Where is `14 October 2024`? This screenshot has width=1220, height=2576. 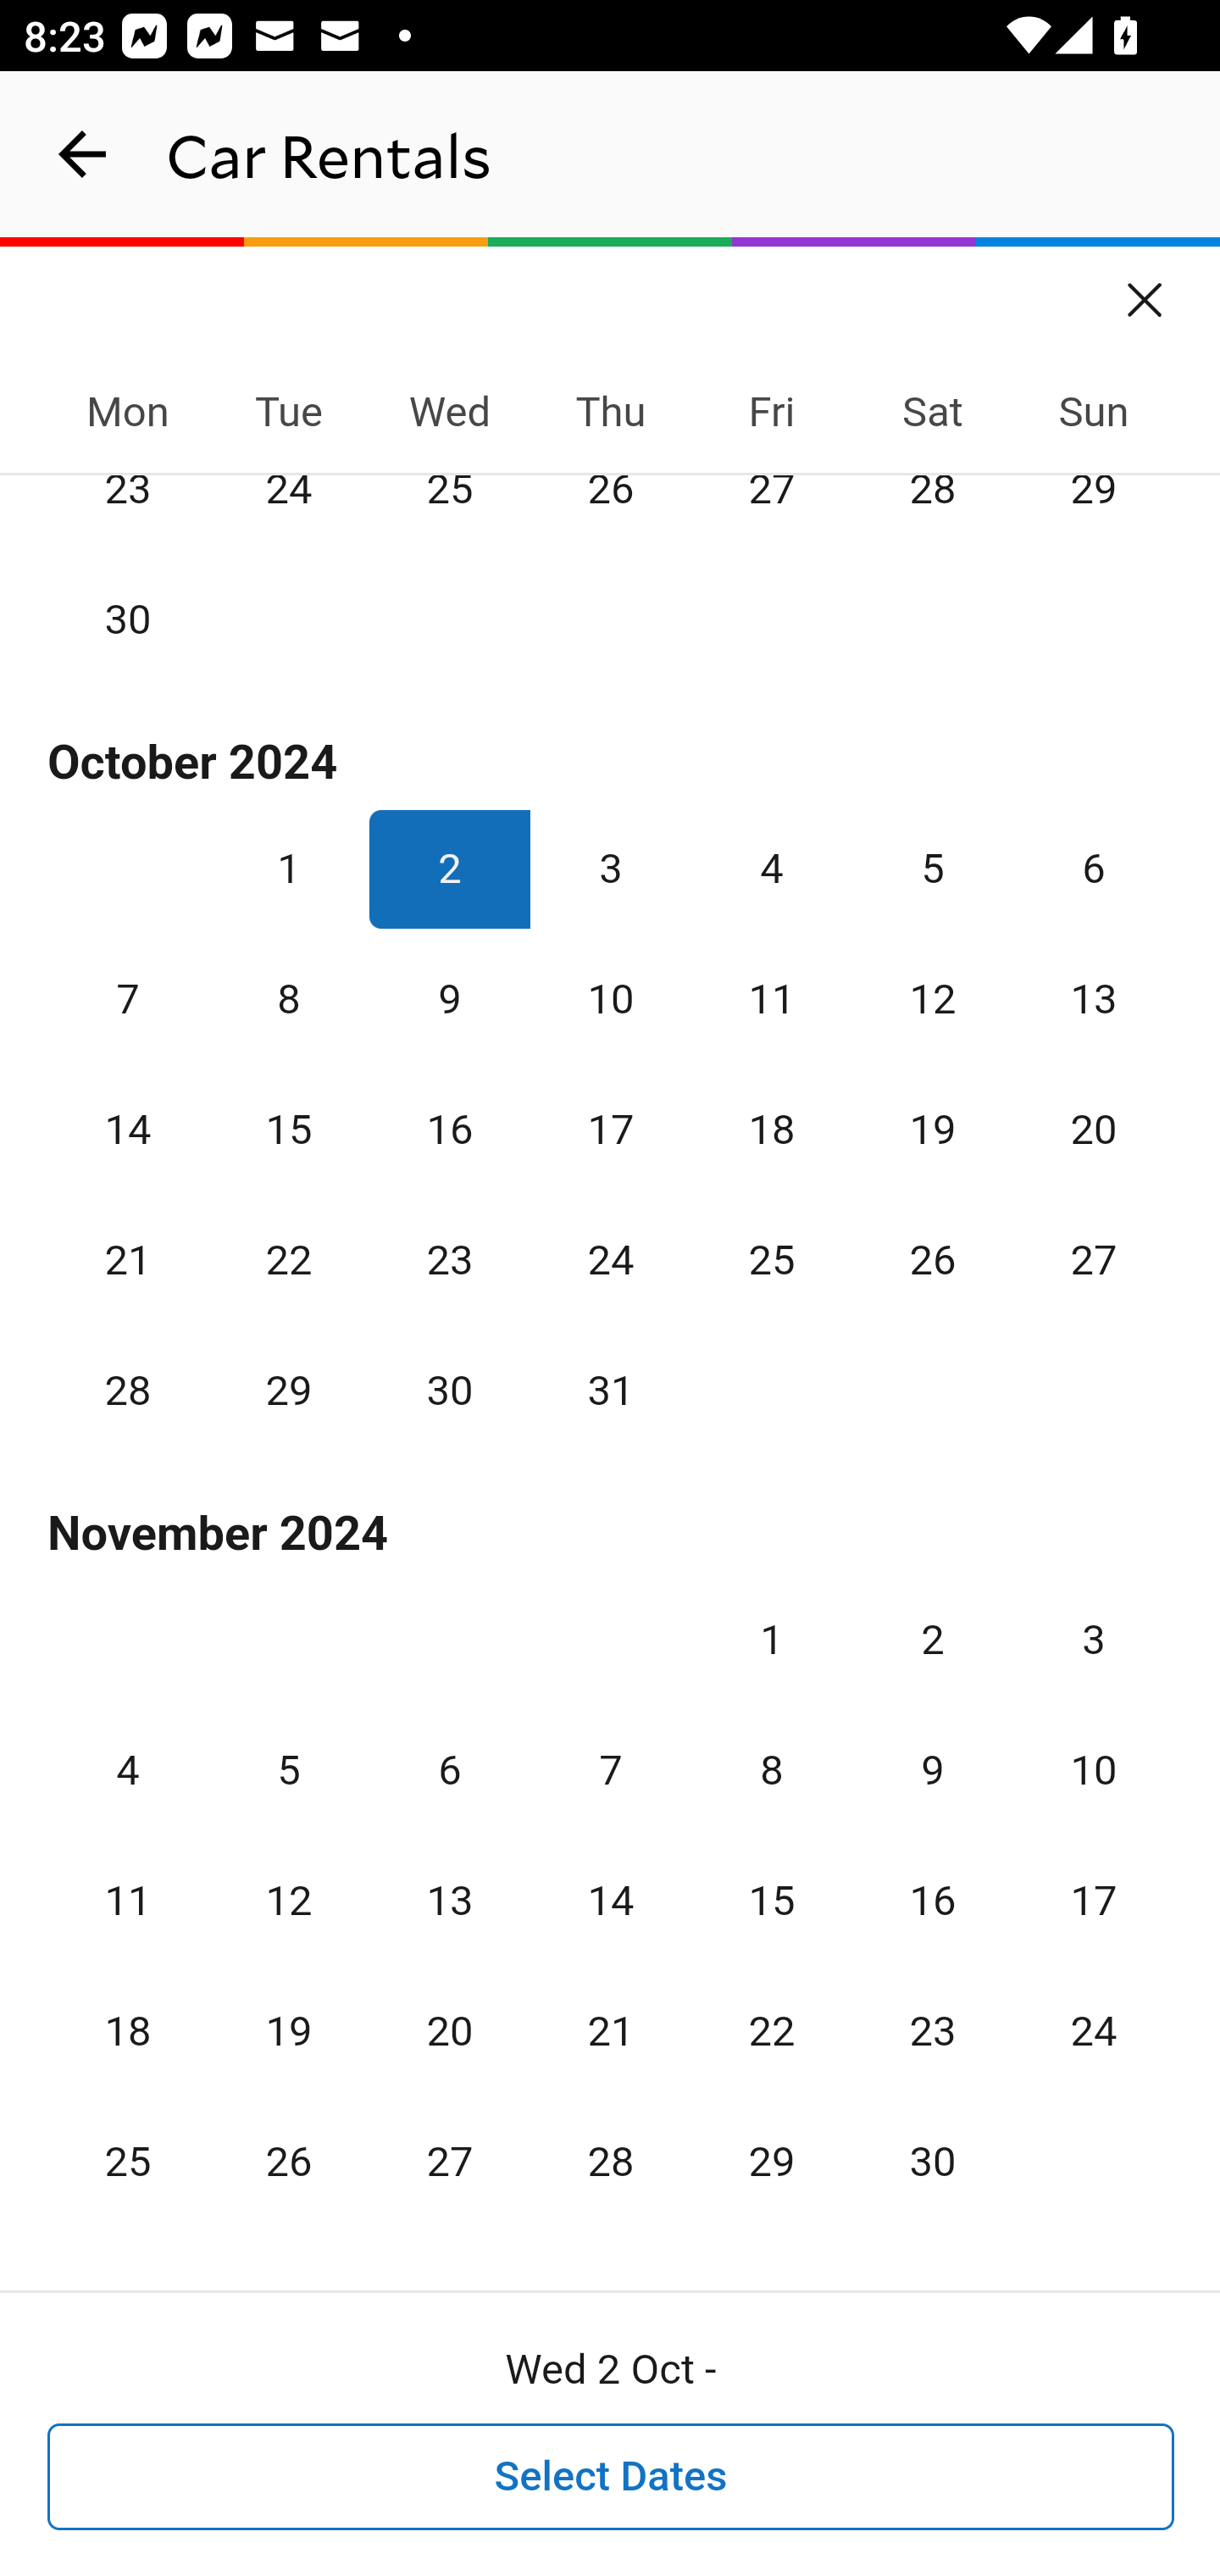 14 October 2024 is located at coordinates (129, 1128).